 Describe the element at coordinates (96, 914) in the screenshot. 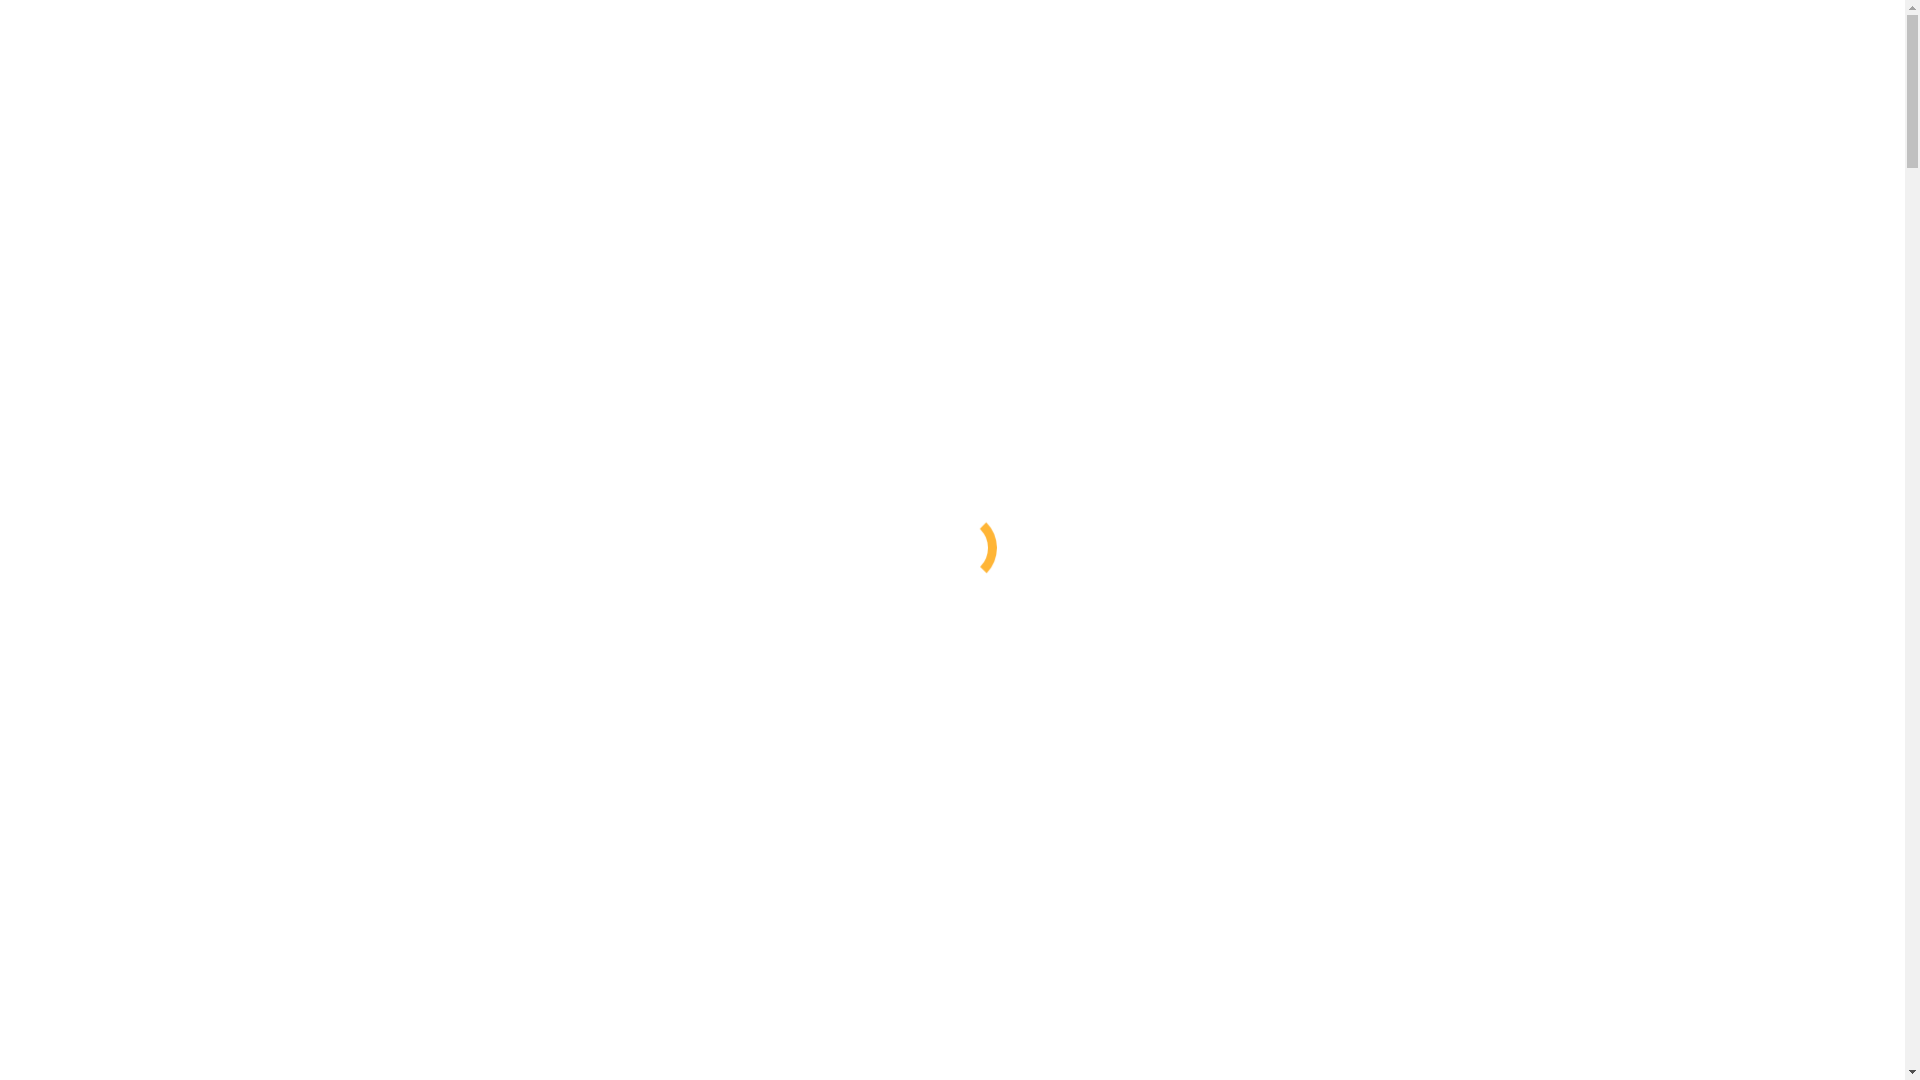

I see `Search form` at that location.